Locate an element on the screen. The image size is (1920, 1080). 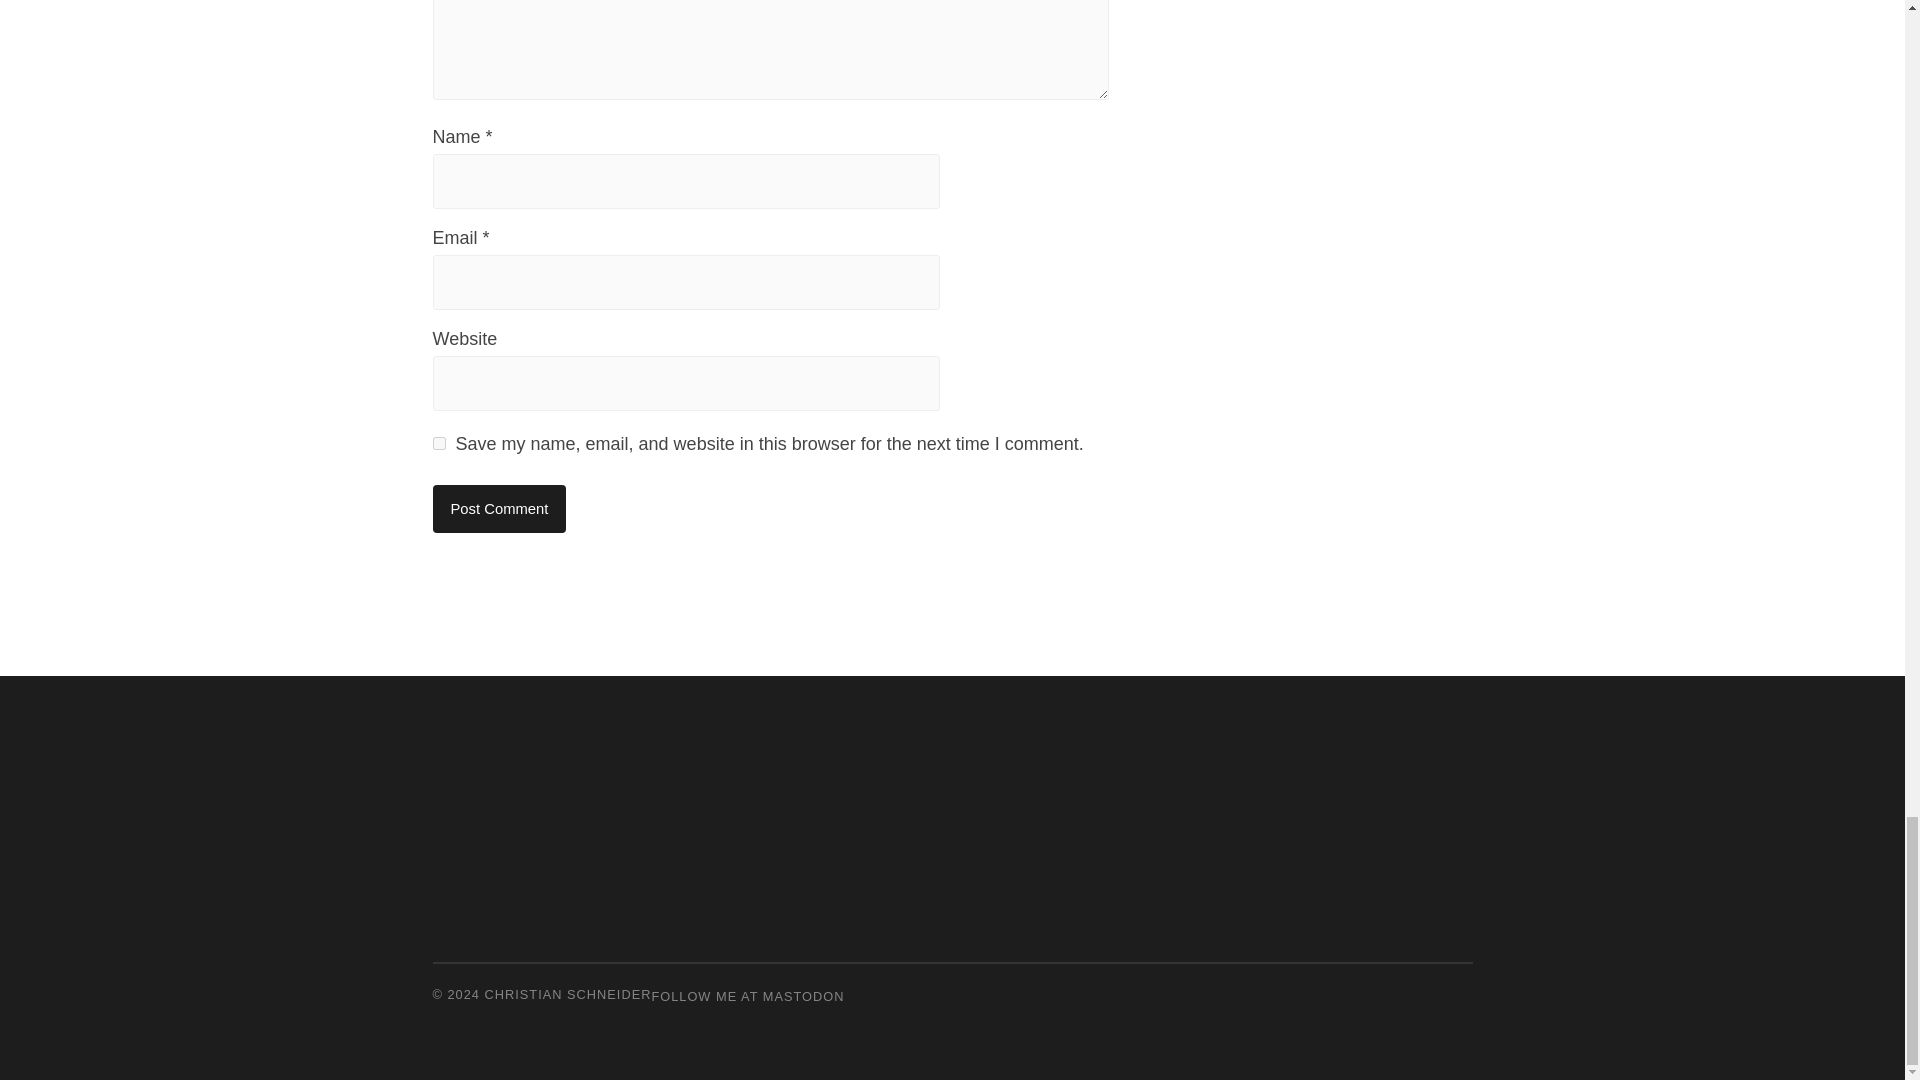
yes is located at coordinates (438, 444).